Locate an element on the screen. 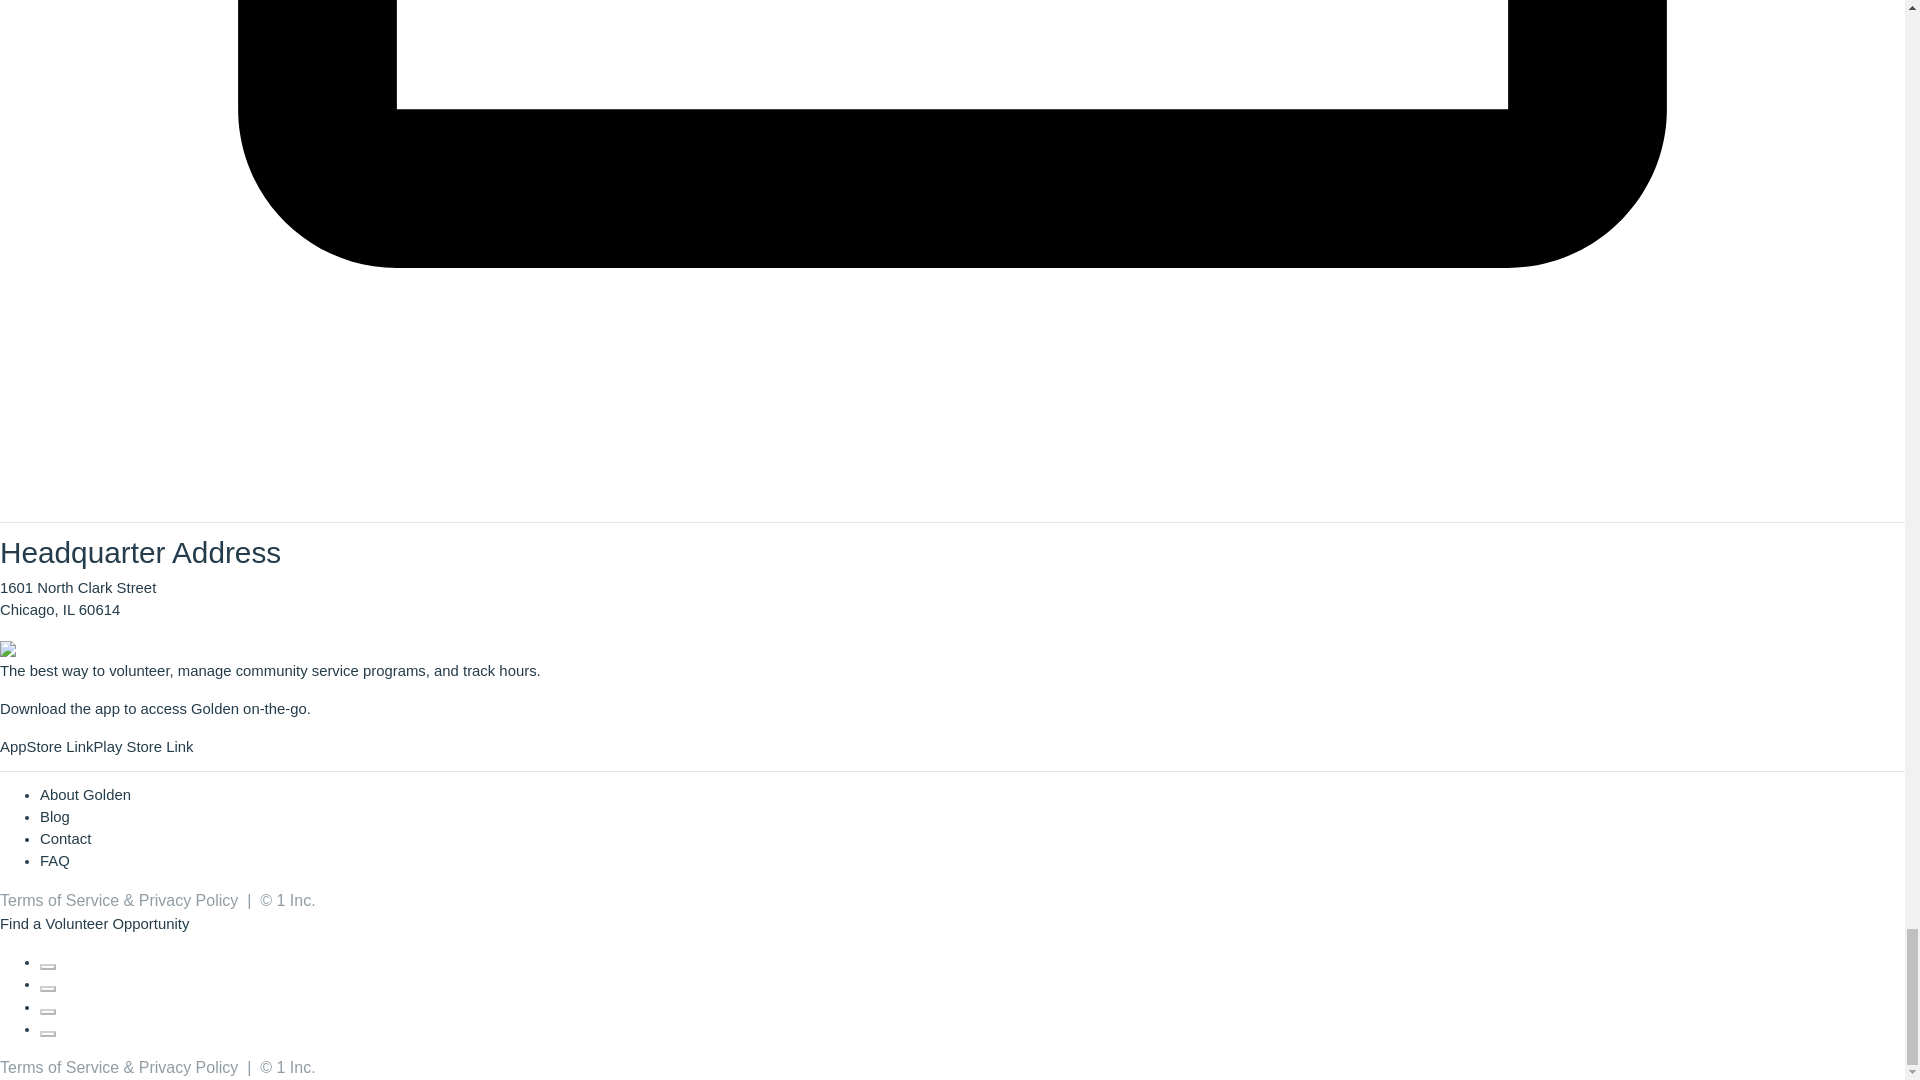 This screenshot has height=1080, width=1920. Privacy Policy is located at coordinates (188, 1067).